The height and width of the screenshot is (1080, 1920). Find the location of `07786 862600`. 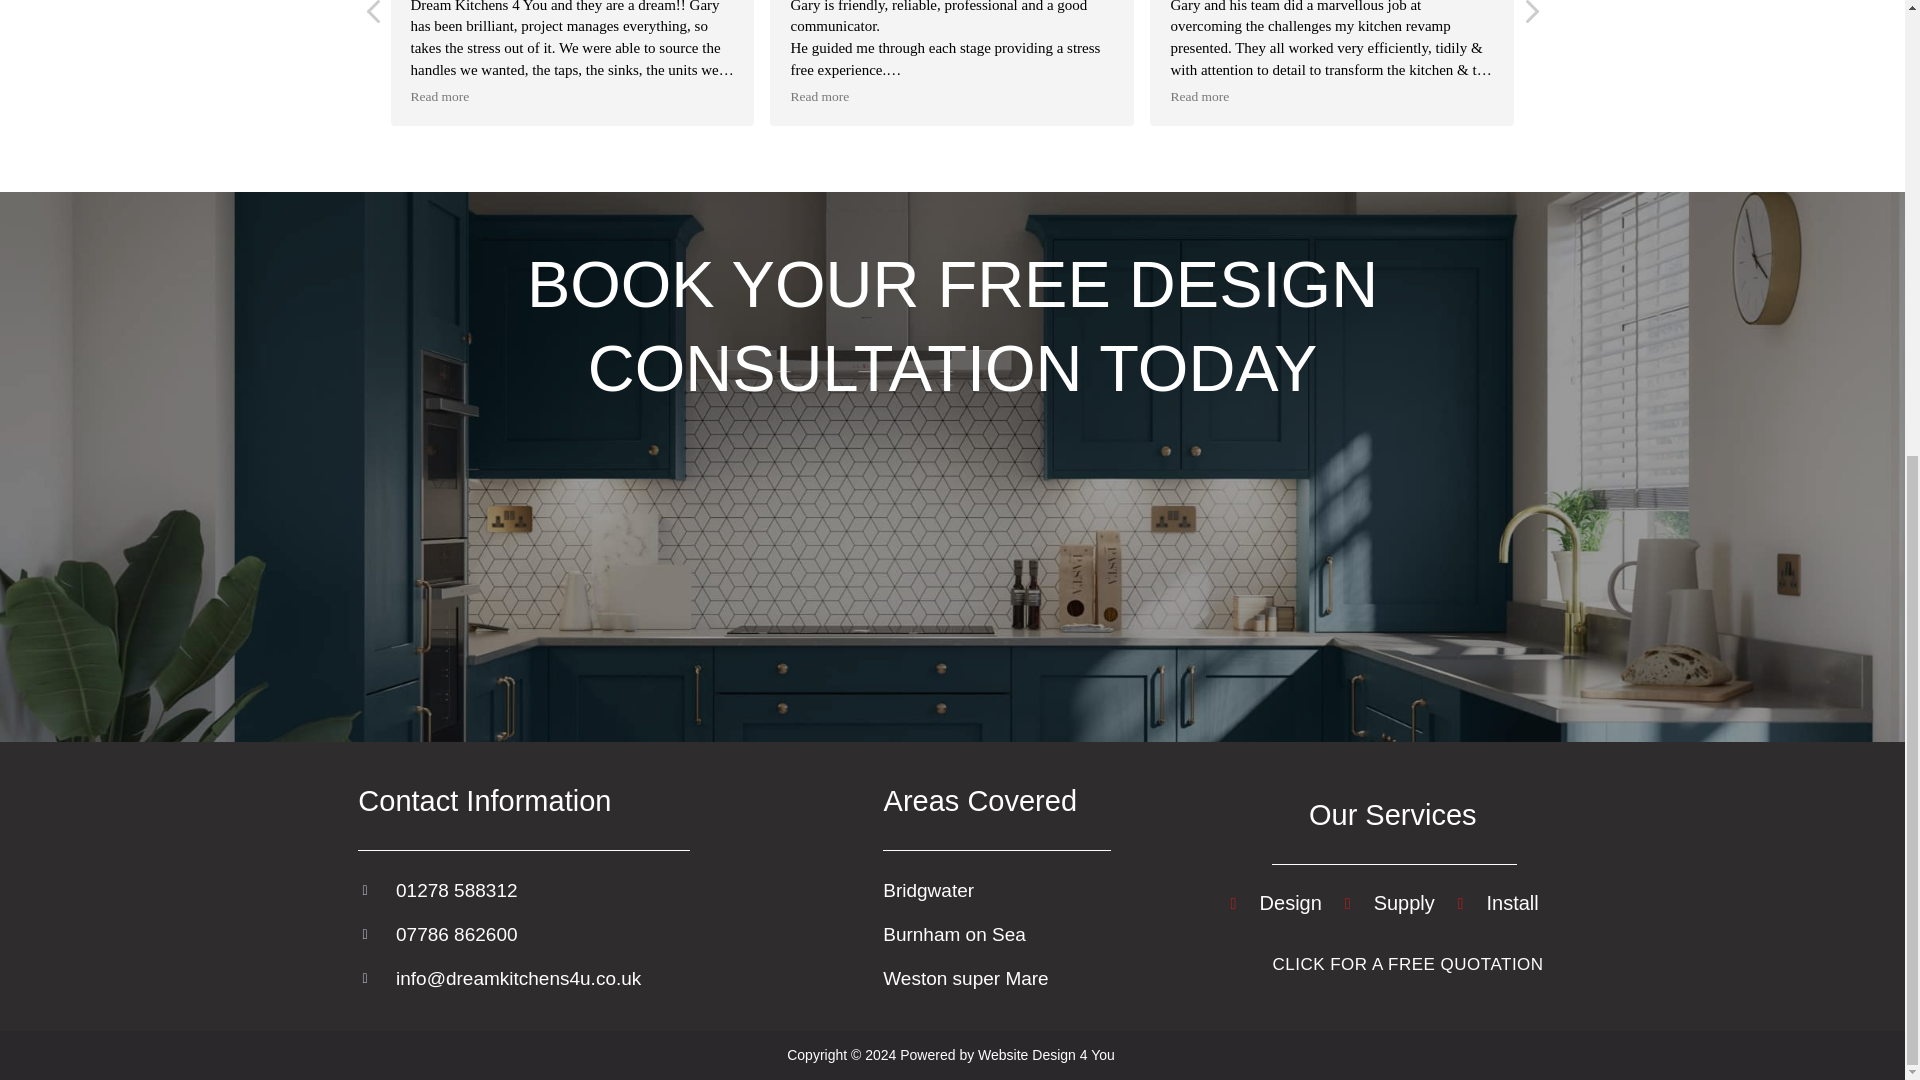

07786 862600 is located at coordinates (607, 934).